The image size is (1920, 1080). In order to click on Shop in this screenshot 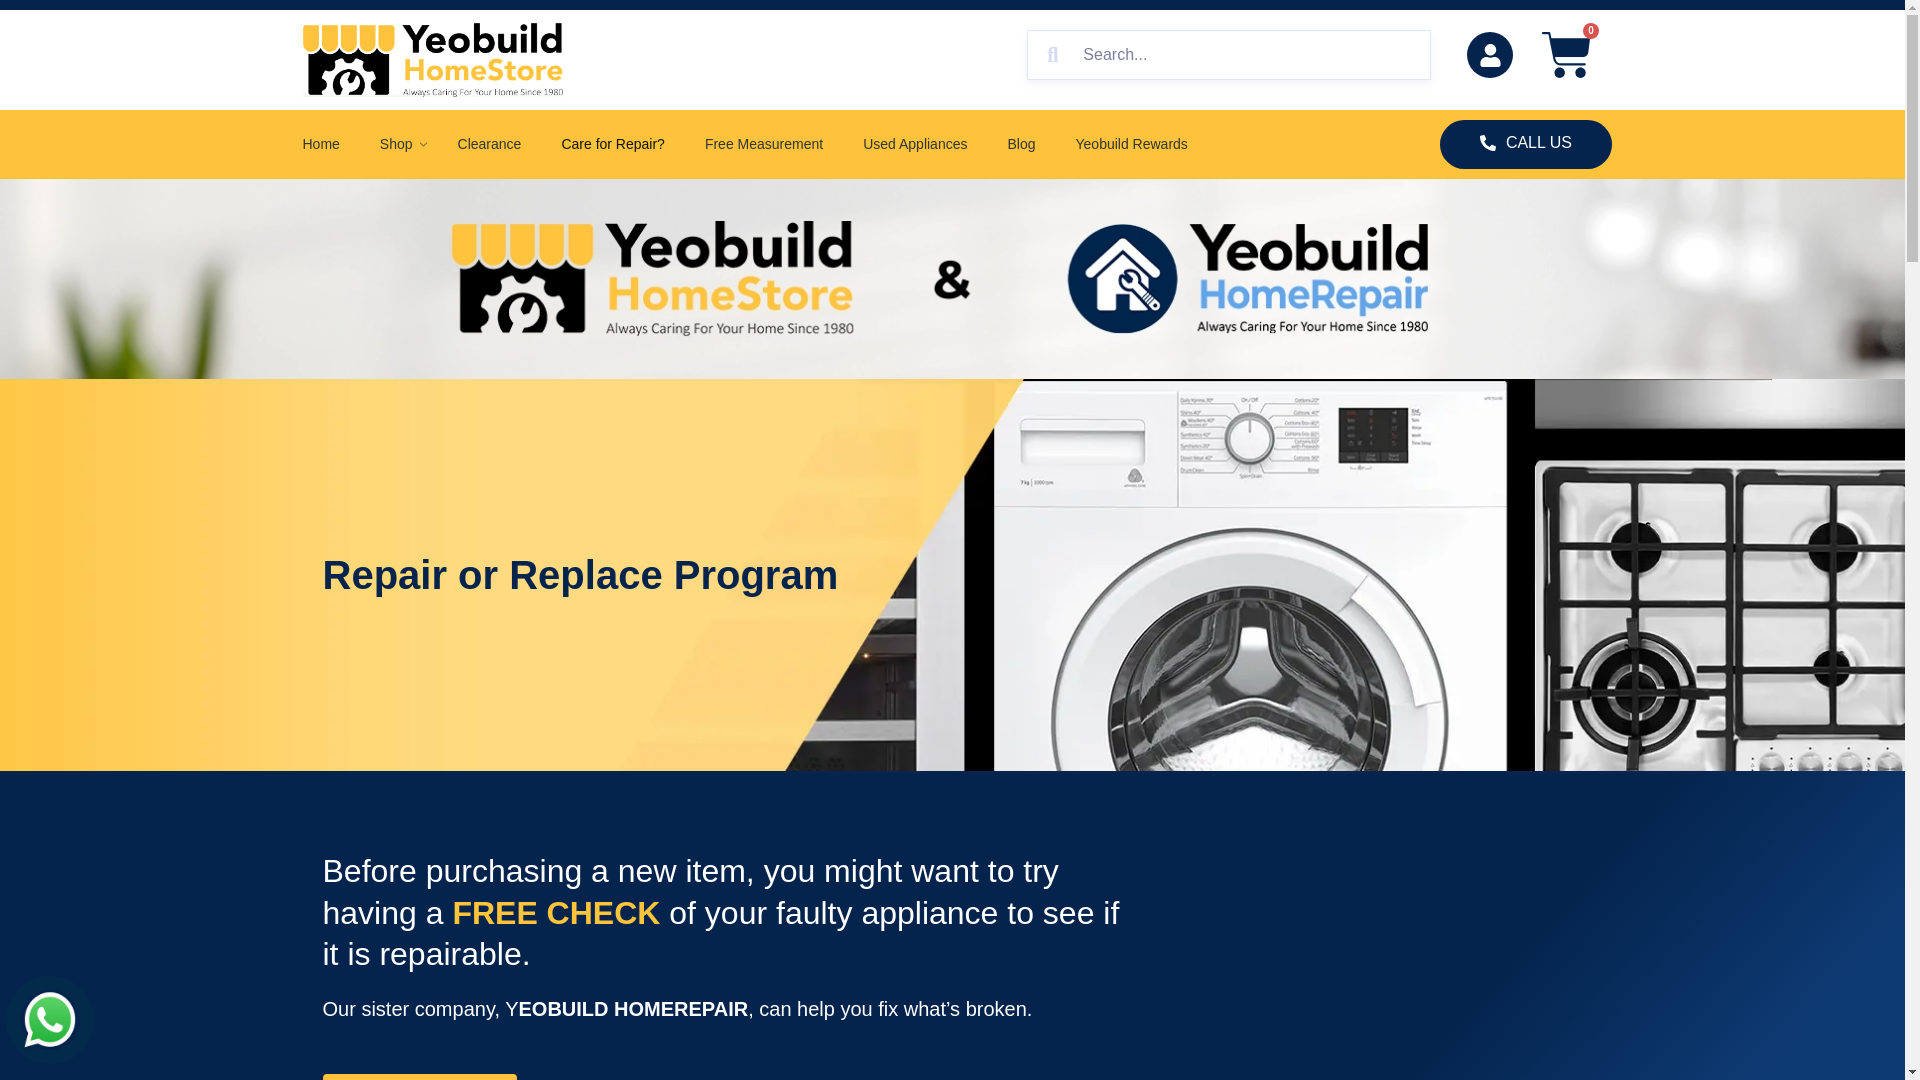, I will do `click(398, 144)`.